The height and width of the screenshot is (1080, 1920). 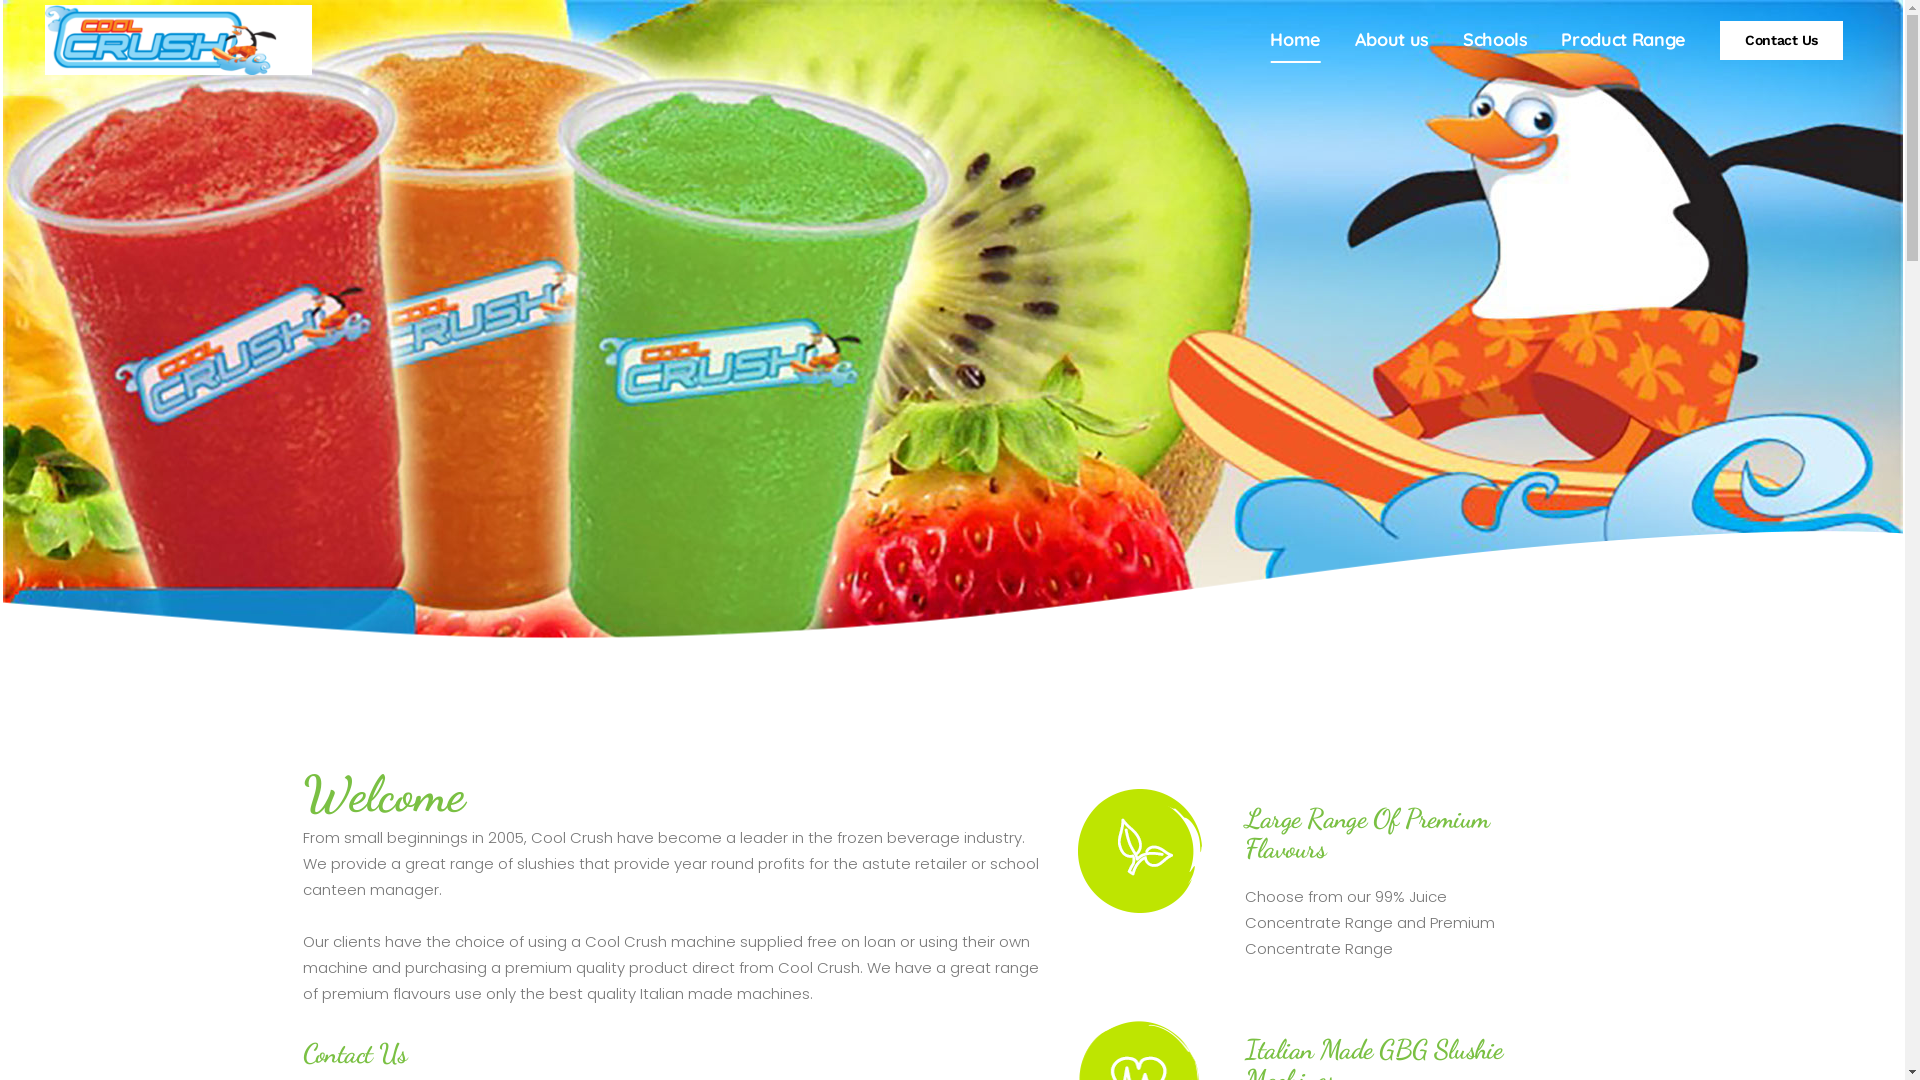 I want to click on Home, so click(x=1296, y=40).